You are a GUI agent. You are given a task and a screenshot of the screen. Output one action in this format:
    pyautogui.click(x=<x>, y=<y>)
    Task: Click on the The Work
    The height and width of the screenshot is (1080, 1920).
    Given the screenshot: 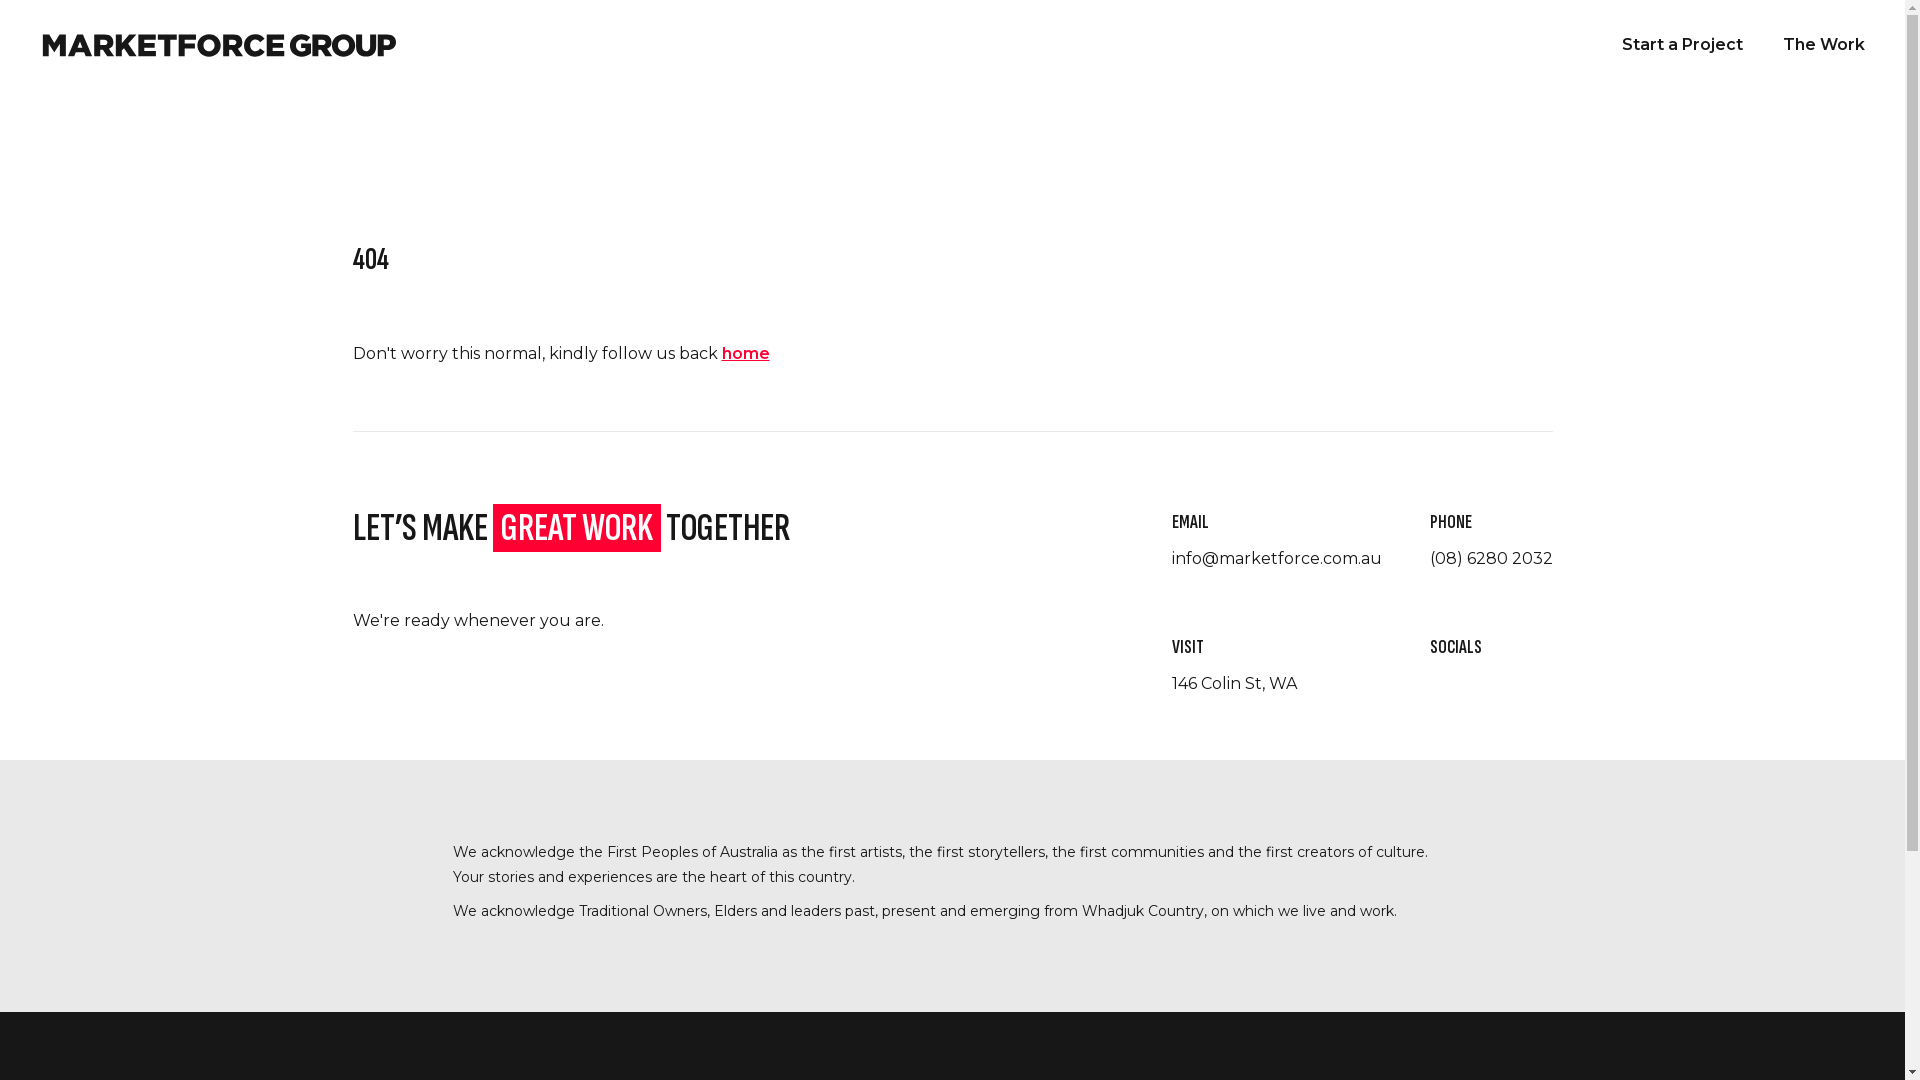 What is the action you would take?
    pyautogui.click(x=1824, y=45)
    